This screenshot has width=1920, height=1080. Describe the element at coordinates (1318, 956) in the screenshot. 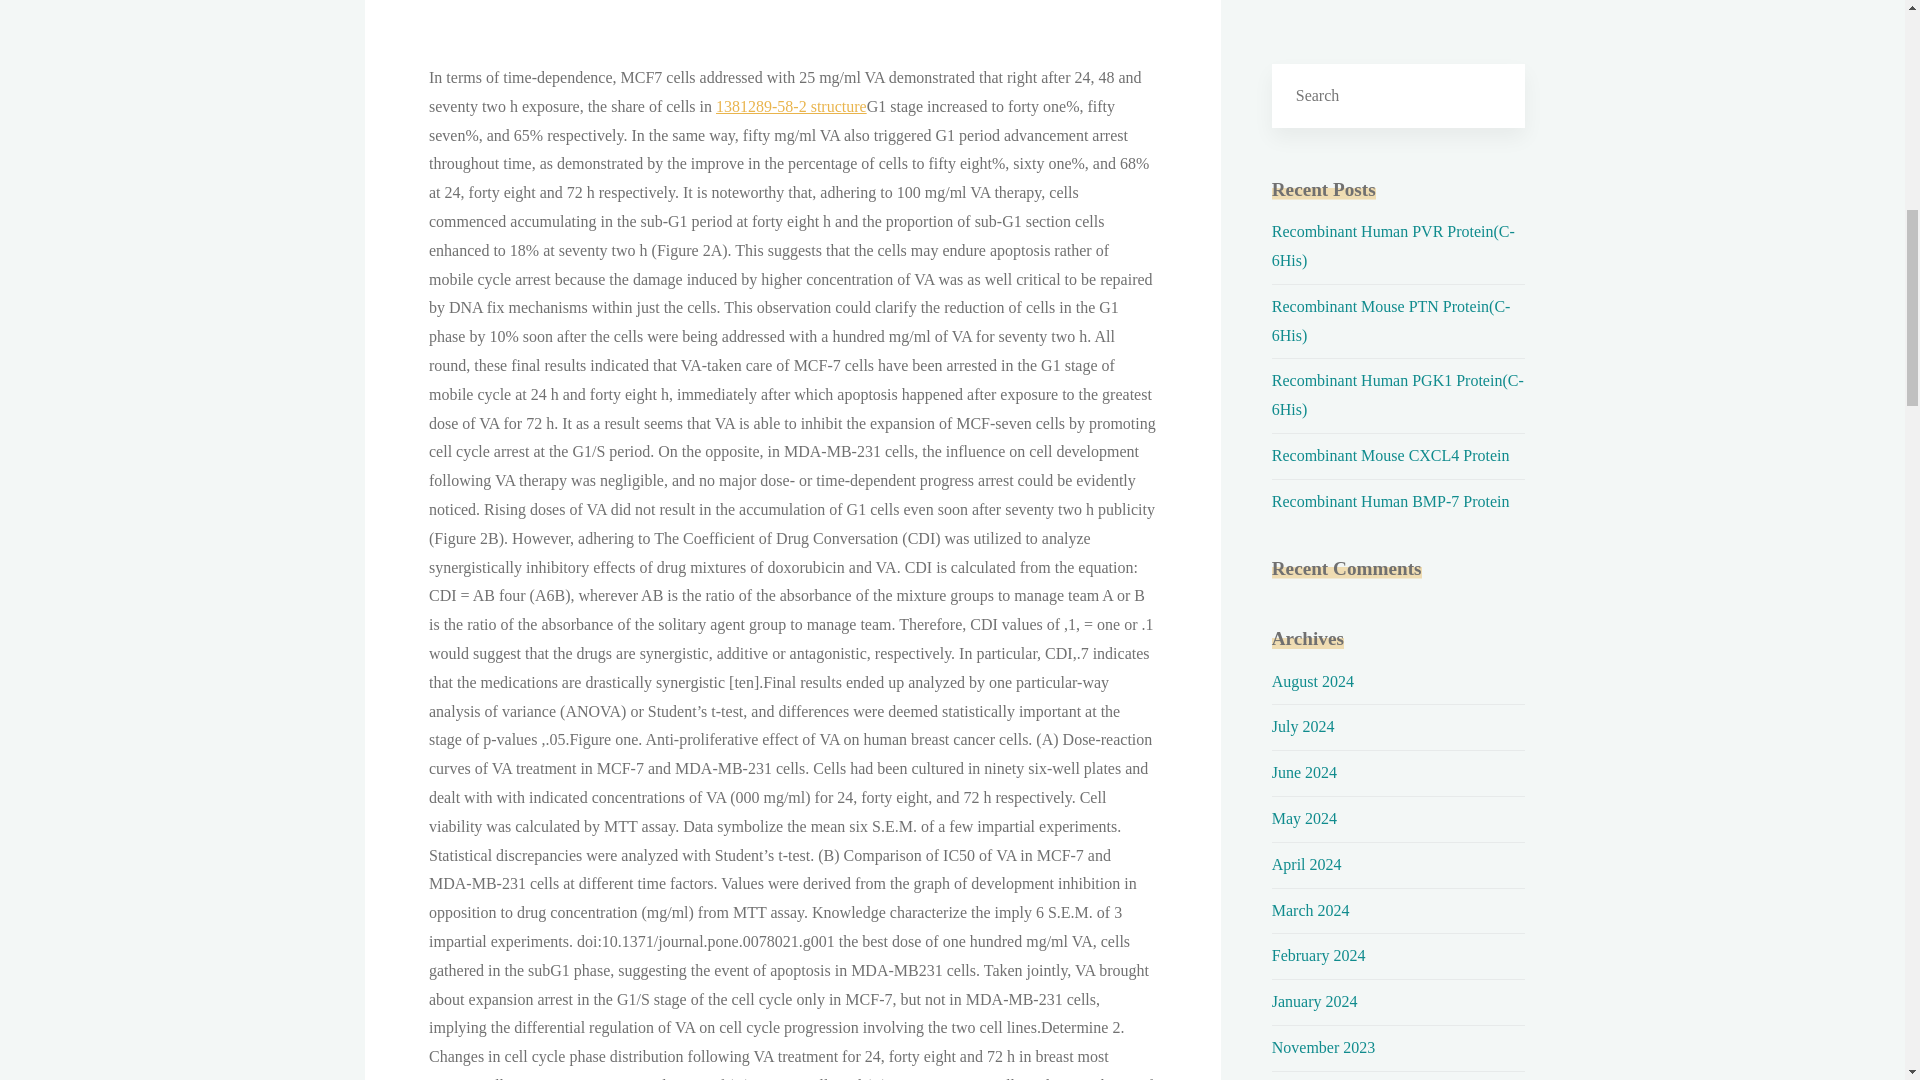

I see `February 2024` at that location.